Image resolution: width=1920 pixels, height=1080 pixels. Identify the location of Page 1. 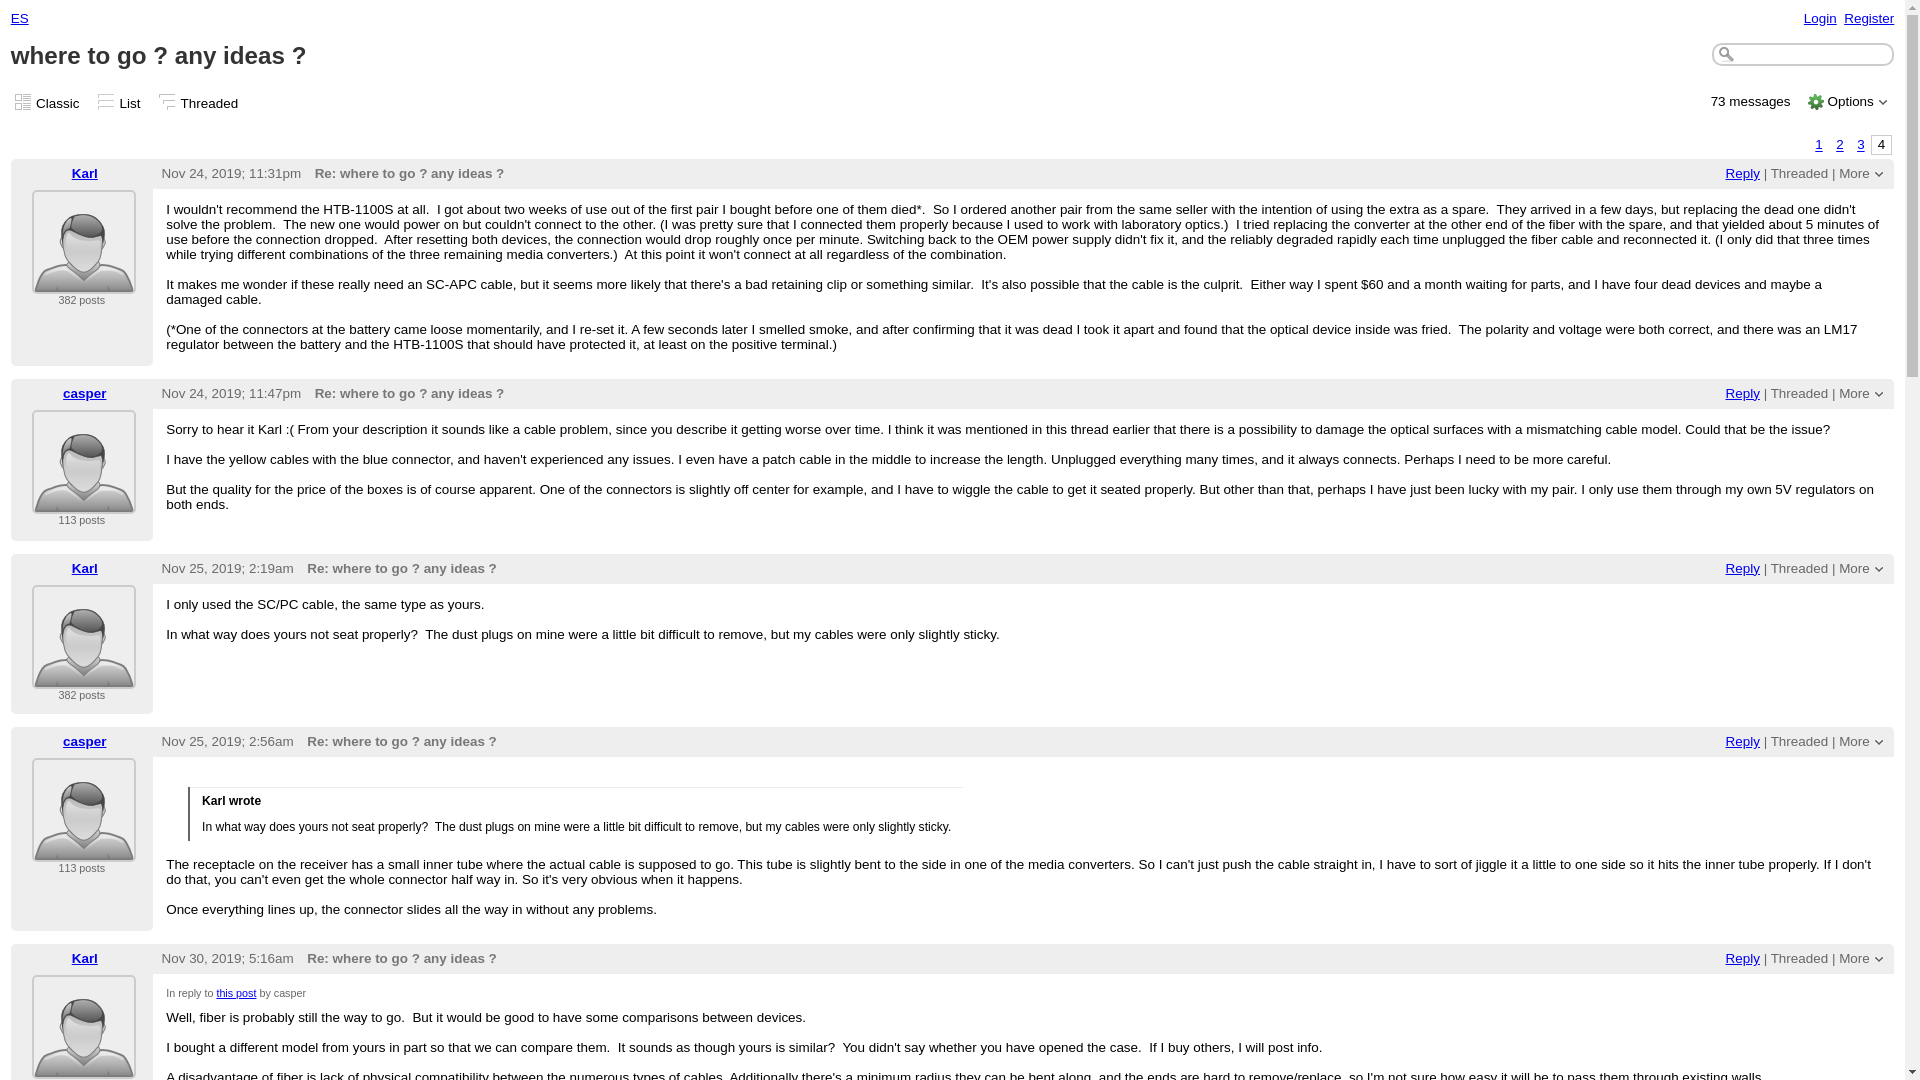
(1818, 145).